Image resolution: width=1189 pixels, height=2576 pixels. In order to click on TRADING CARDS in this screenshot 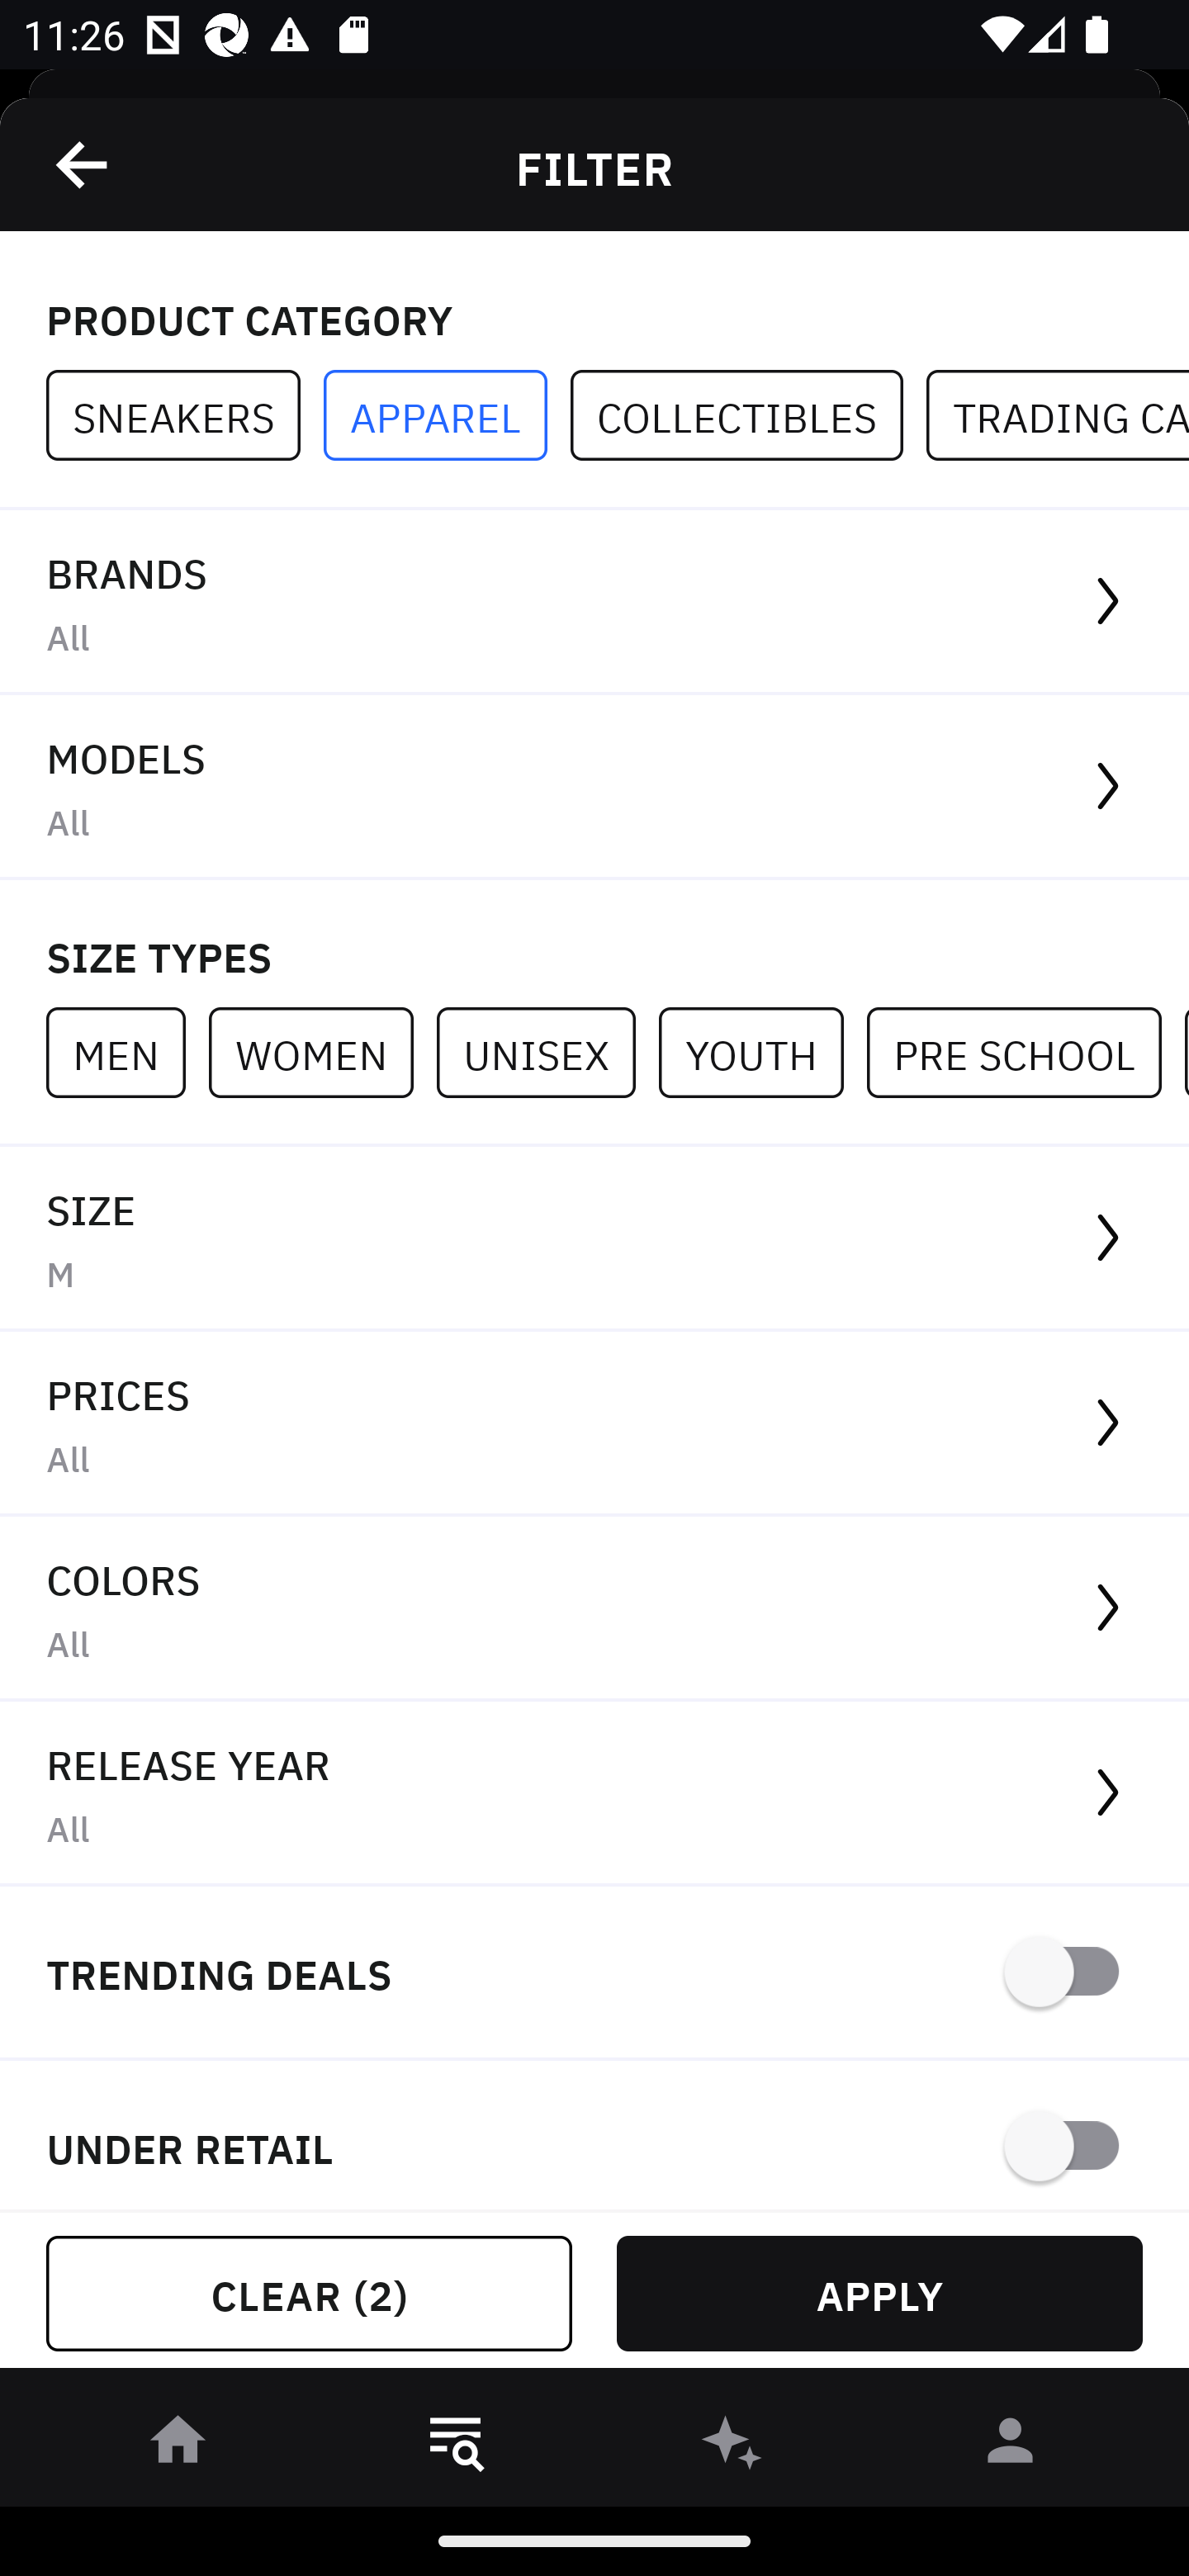, I will do `click(1057, 416)`.